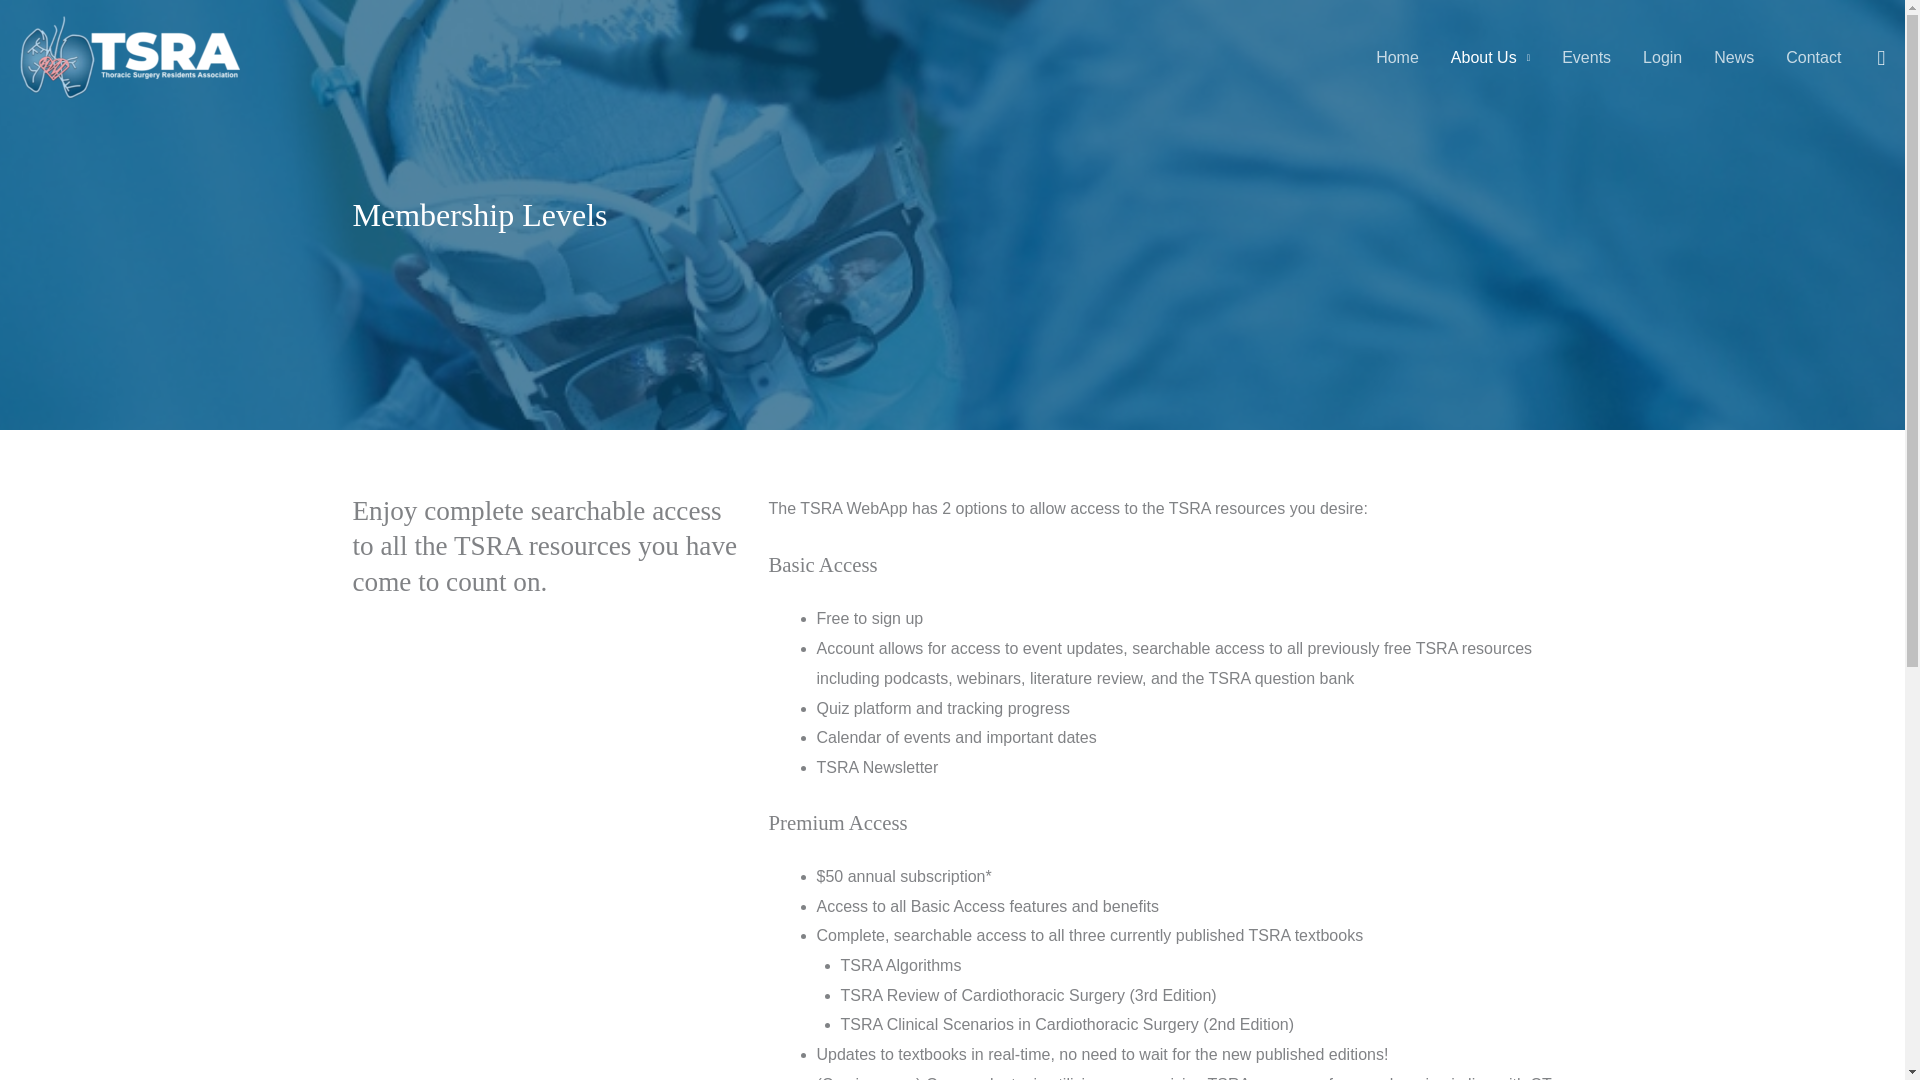 The image size is (1920, 1080). What do you see at coordinates (1881, 58) in the screenshot?
I see `Search` at bounding box center [1881, 58].